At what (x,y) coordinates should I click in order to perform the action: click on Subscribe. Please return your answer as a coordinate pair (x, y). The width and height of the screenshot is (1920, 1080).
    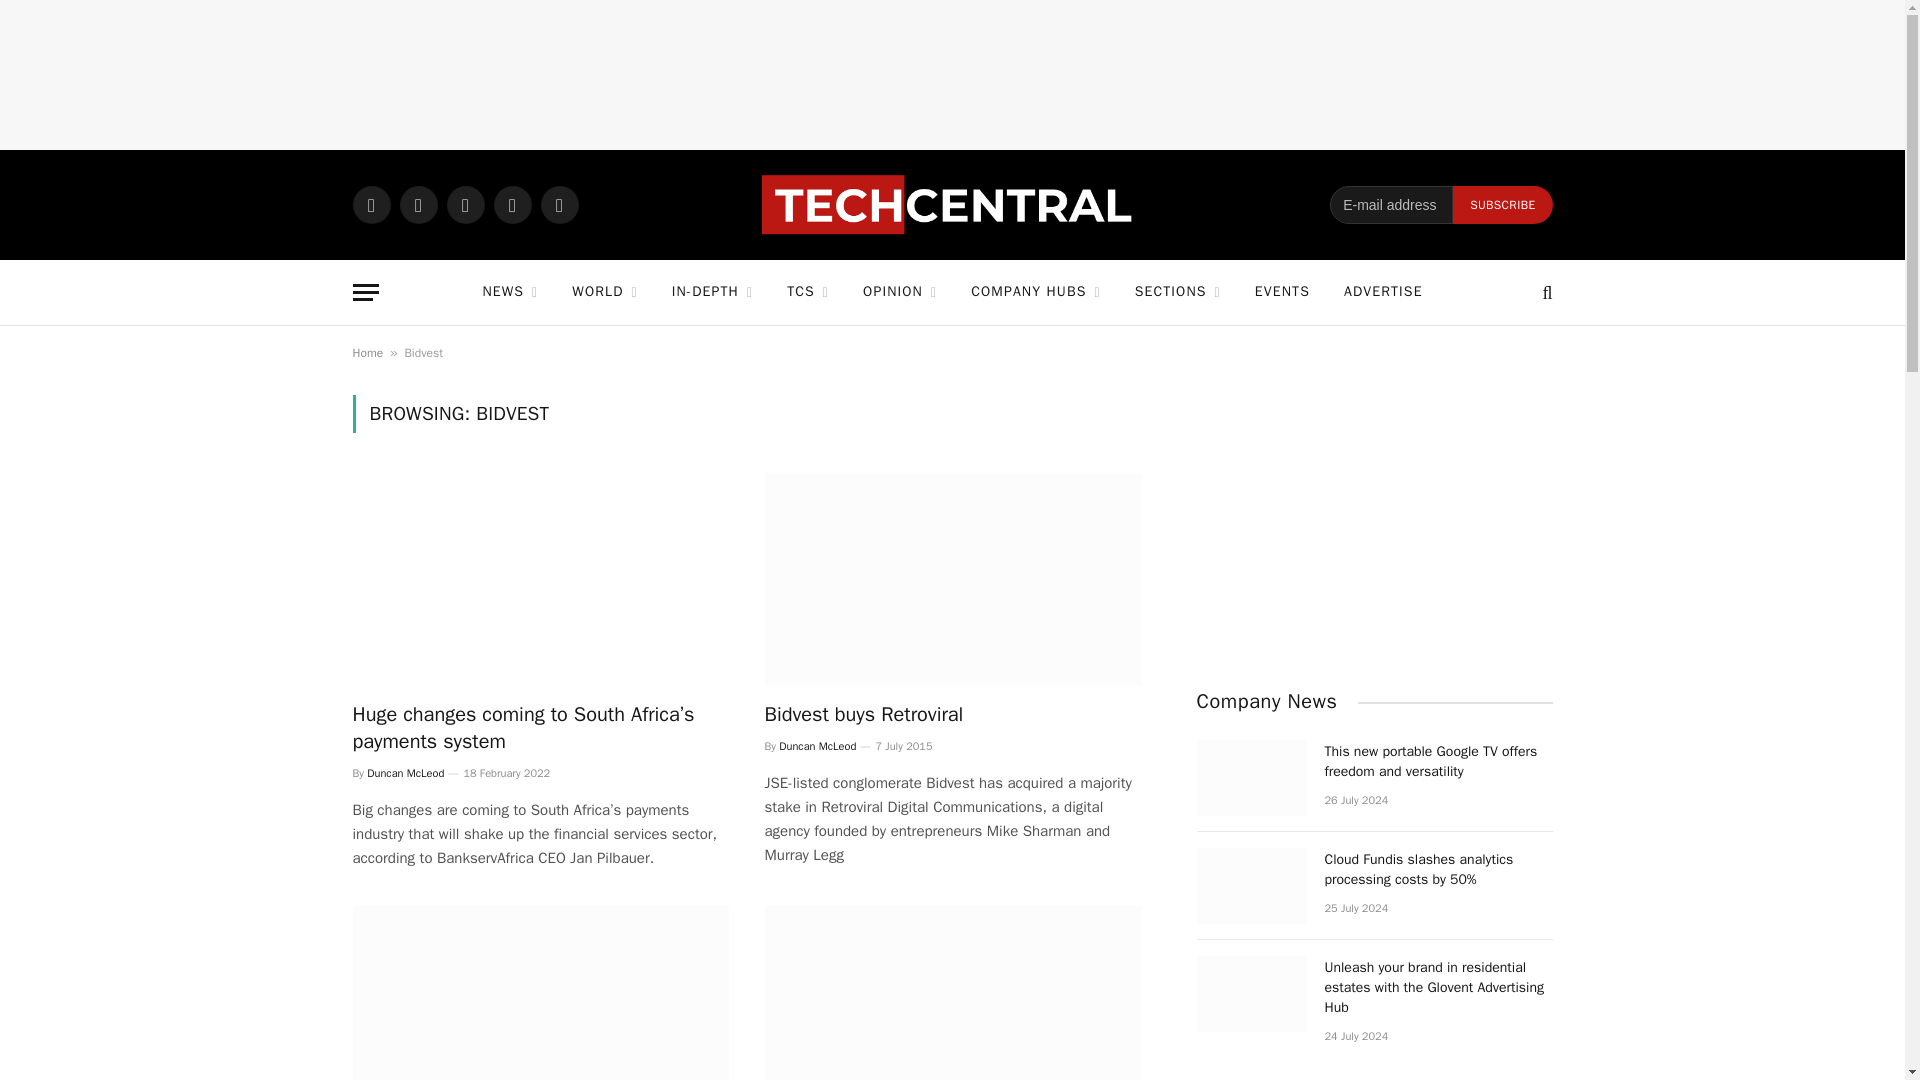
    Looking at the image, I should click on (1502, 204).